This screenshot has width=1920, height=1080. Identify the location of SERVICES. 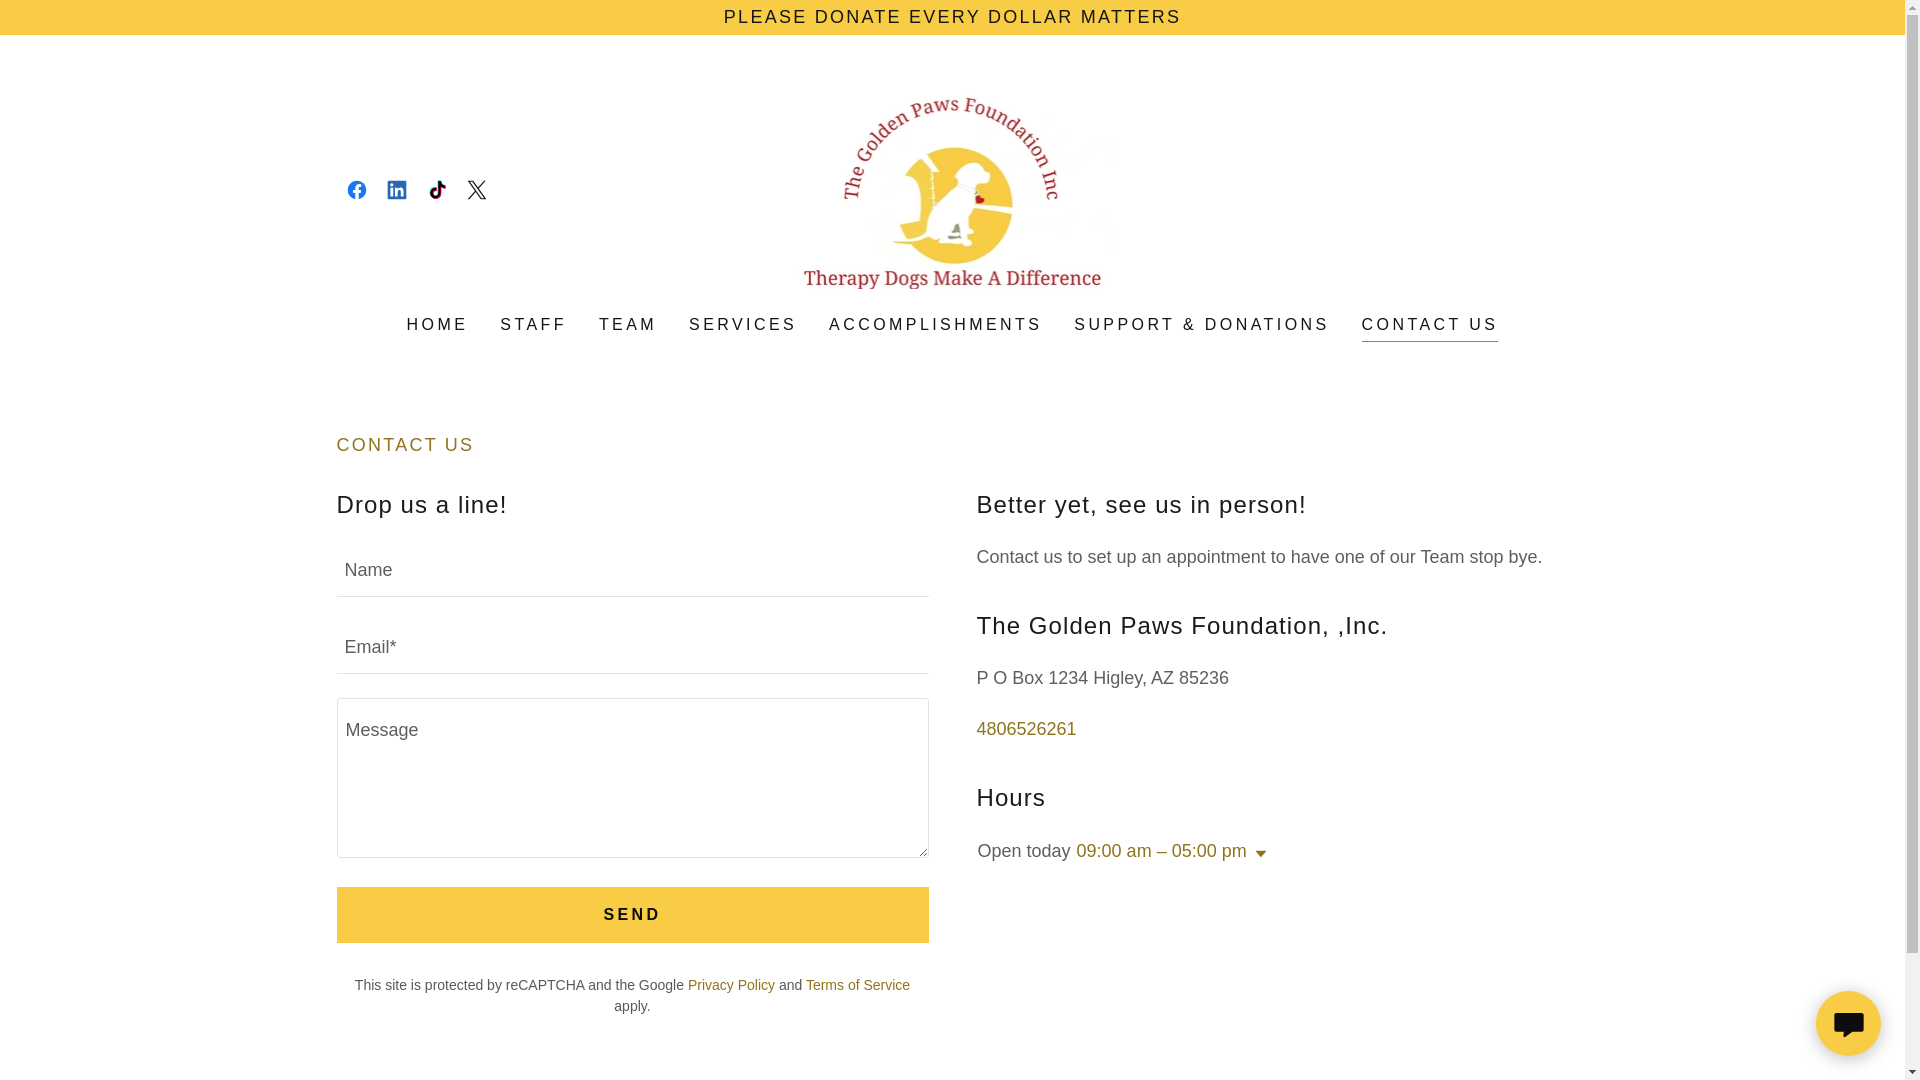
(742, 324).